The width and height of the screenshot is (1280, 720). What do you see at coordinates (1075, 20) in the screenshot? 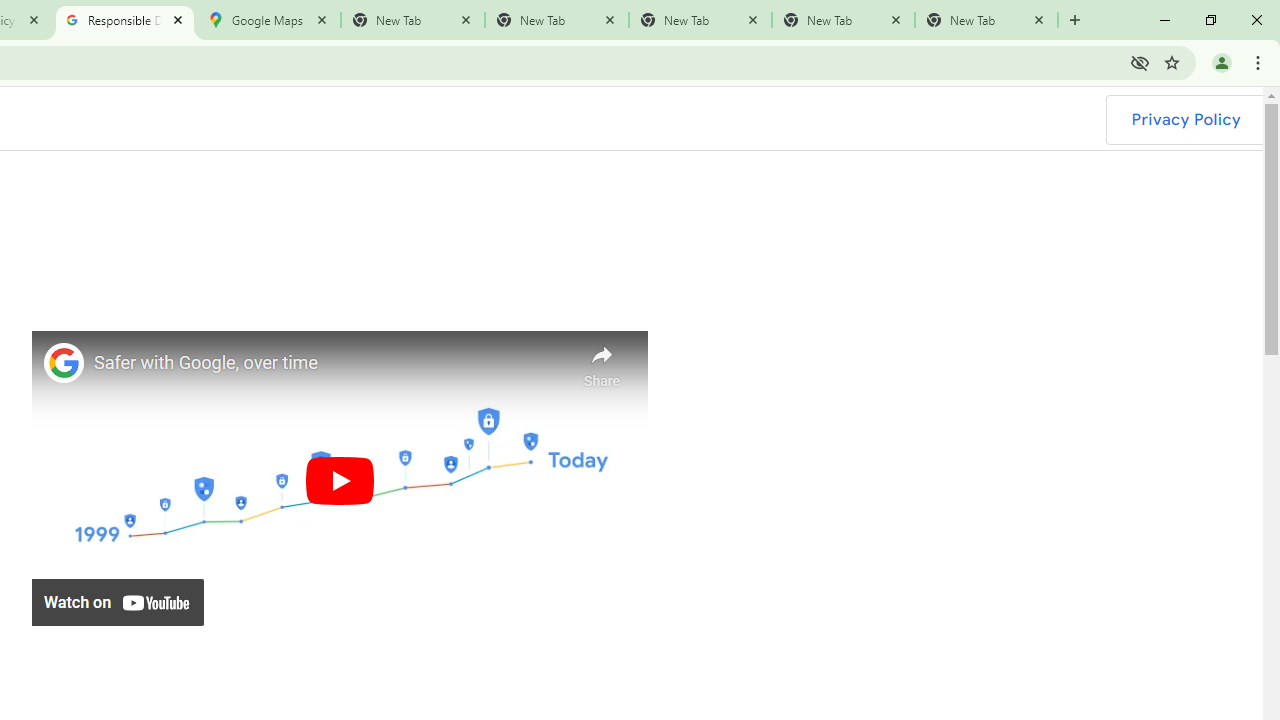
I see `New Tab` at bounding box center [1075, 20].